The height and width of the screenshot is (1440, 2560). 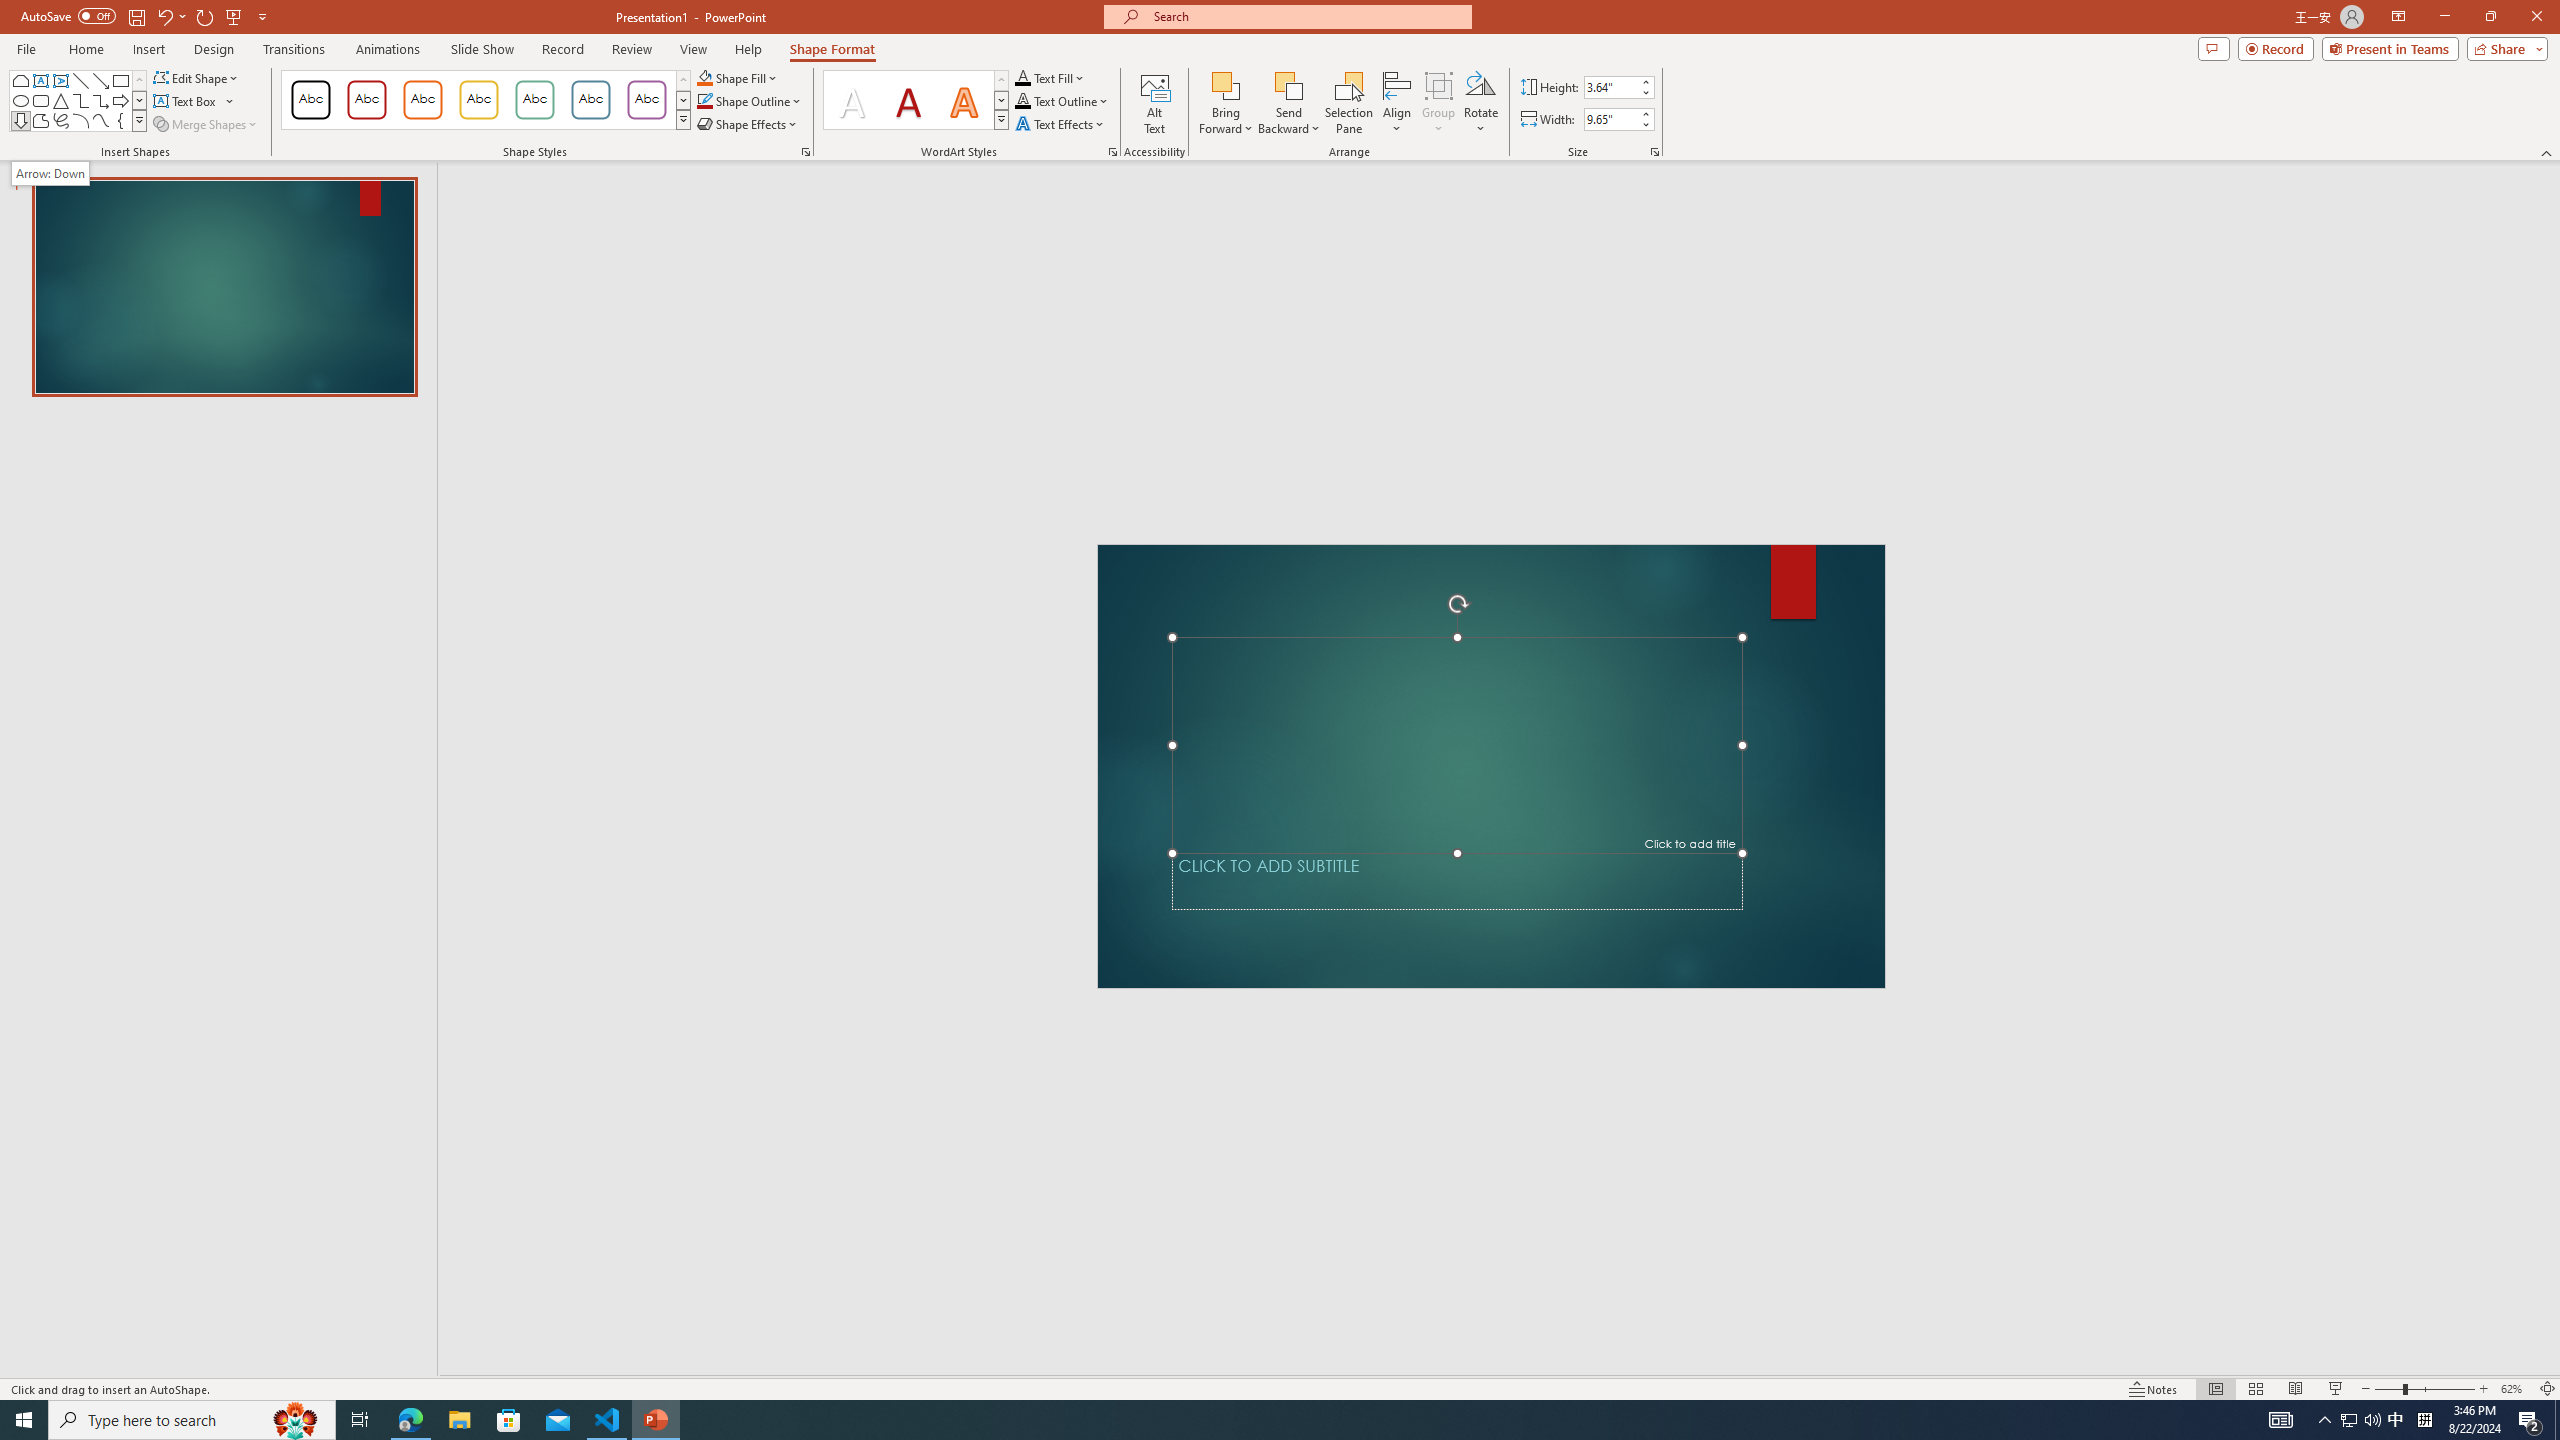 I want to click on More, so click(x=1644, y=114).